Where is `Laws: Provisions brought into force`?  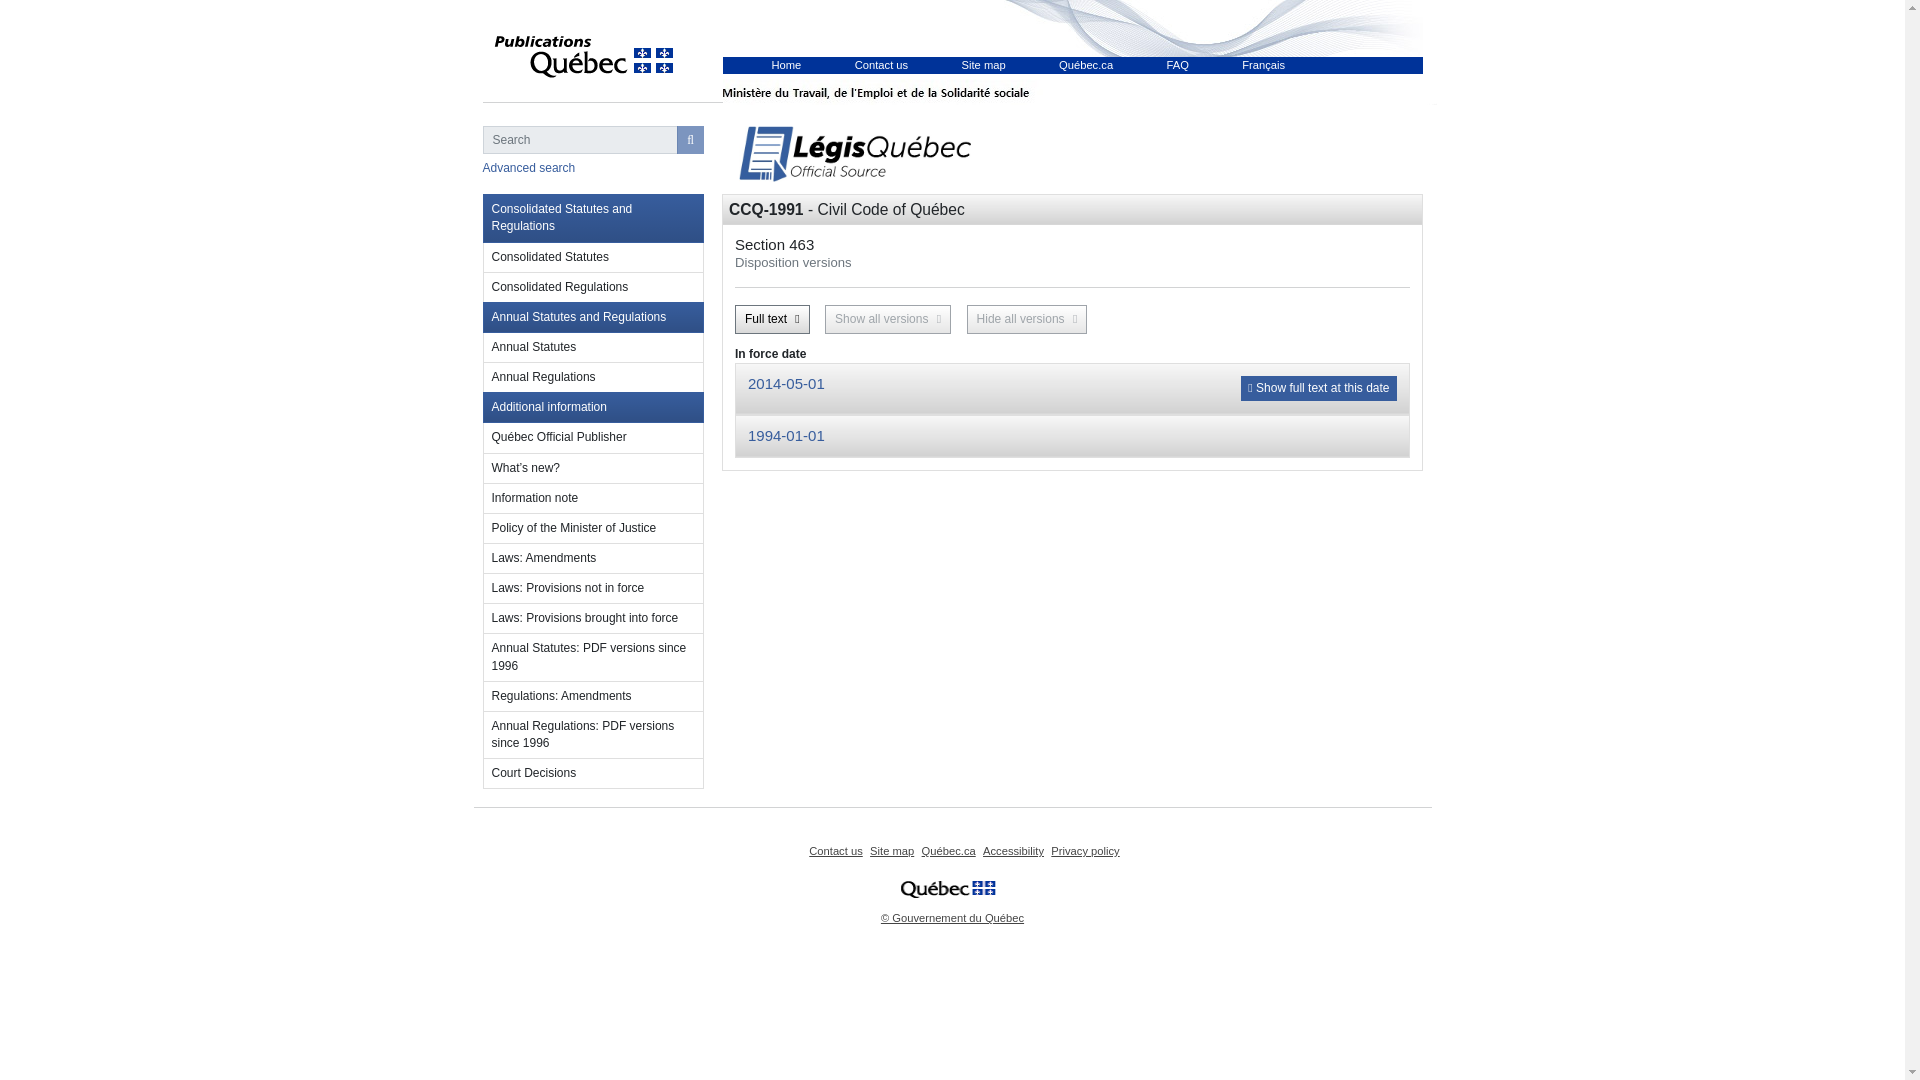 Laws: Provisions brought into force is located at coordinates (592, 618).